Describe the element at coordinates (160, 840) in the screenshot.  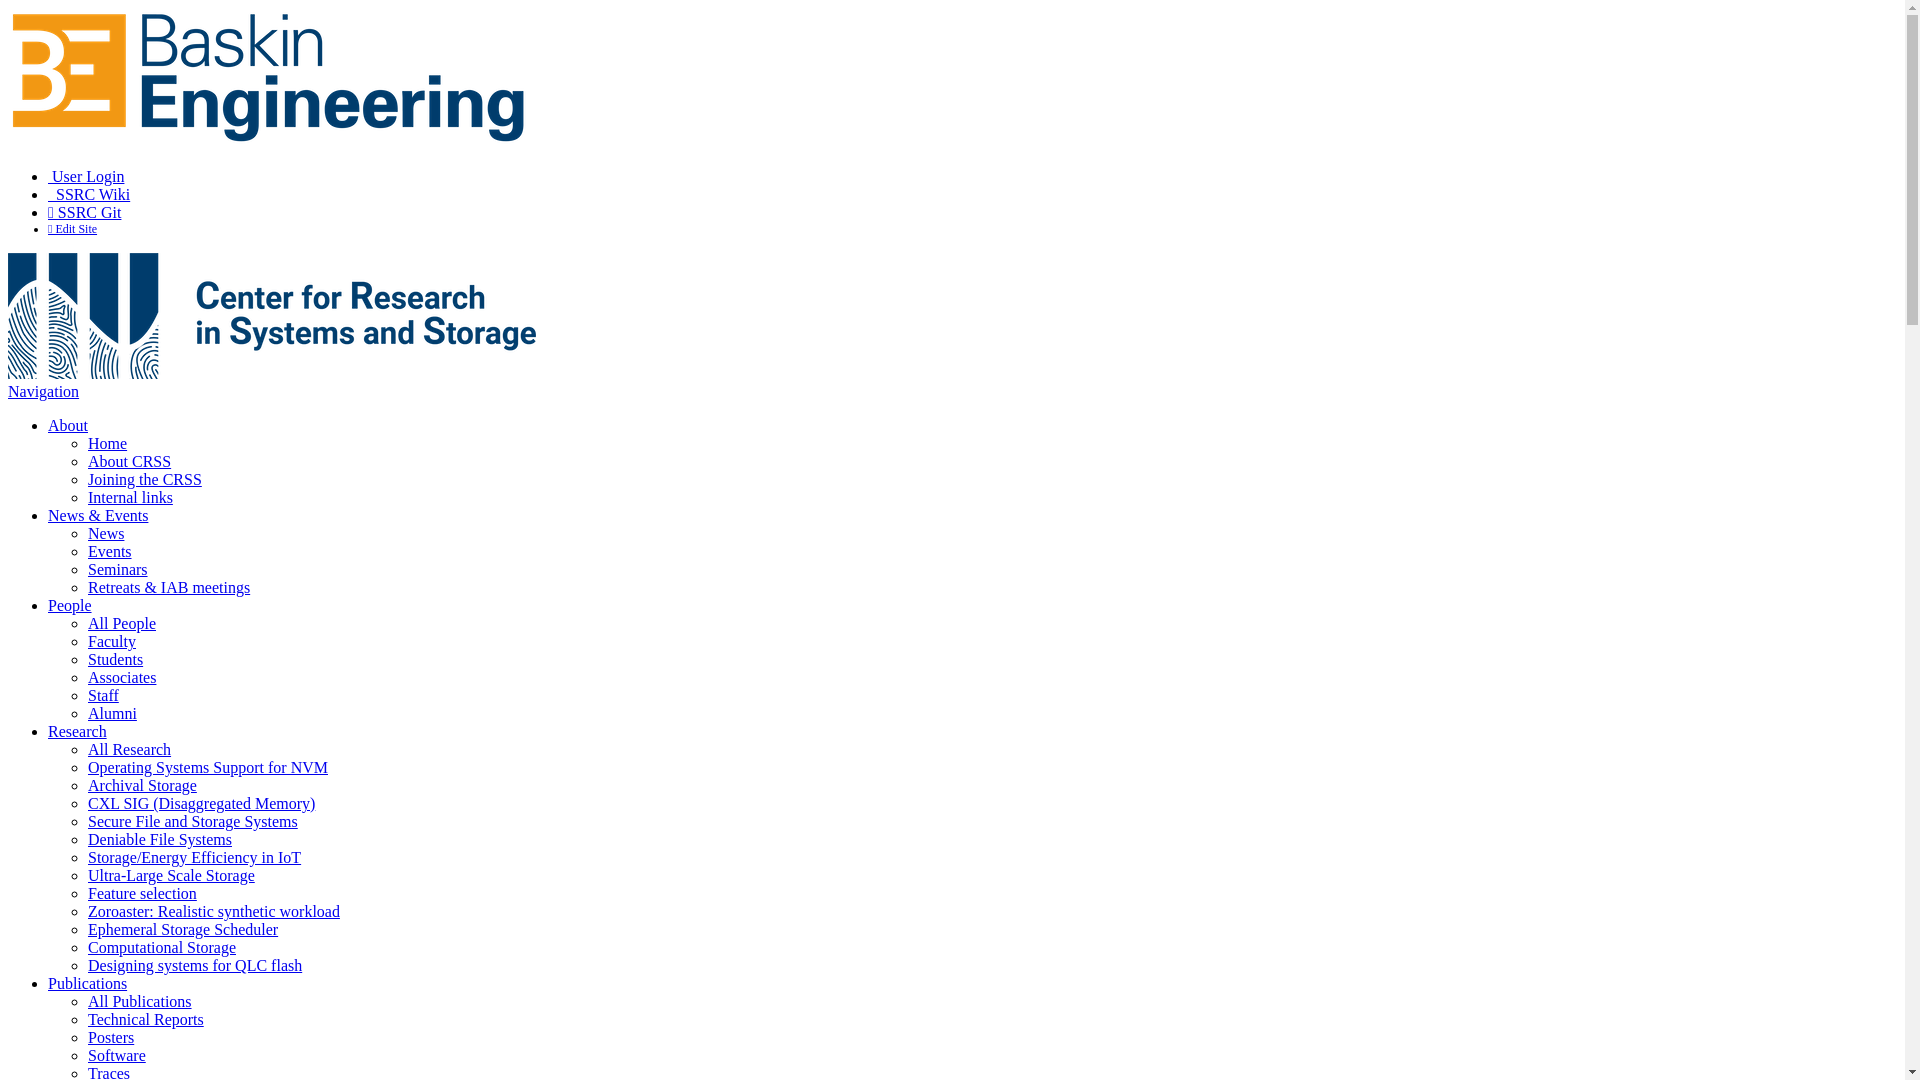
I see `Deniable File Systems` at that location.